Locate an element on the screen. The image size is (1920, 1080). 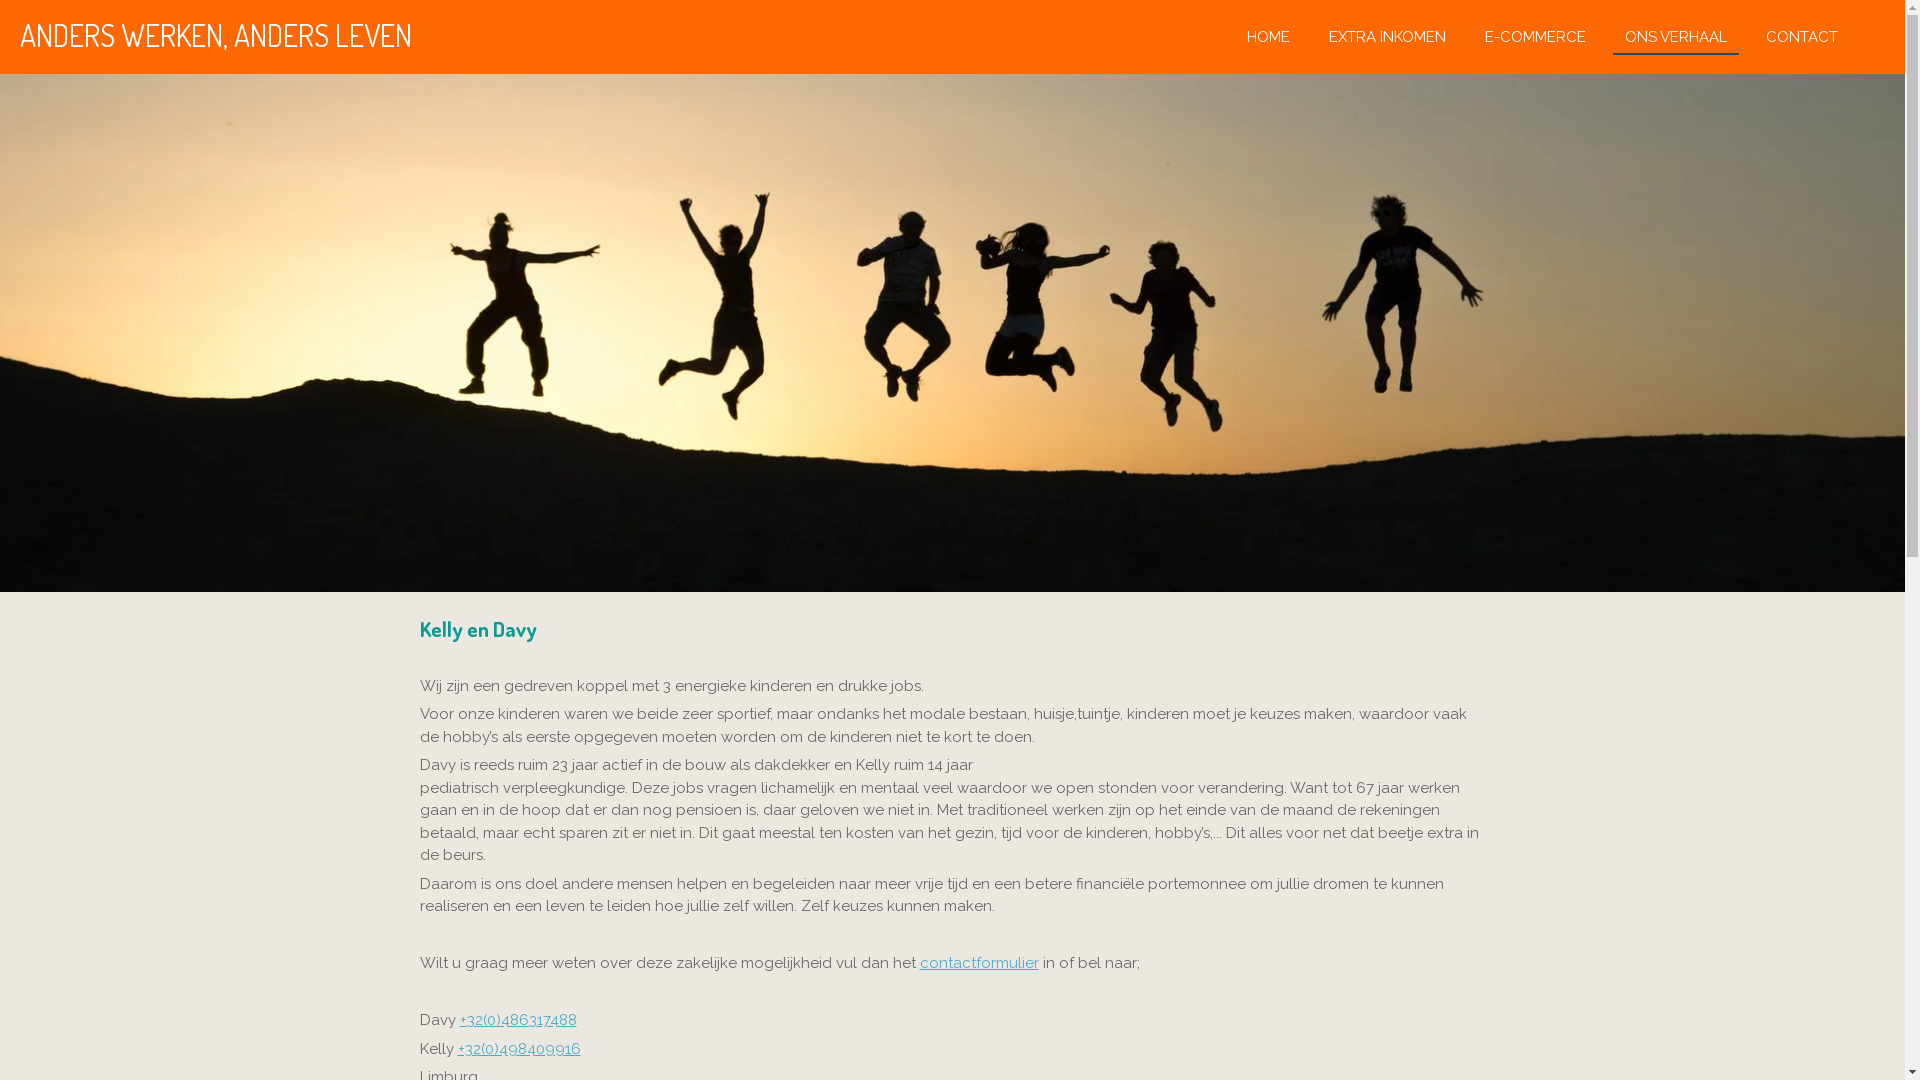
EXTRA INKOMEN is located at coordinates (1388, 36).